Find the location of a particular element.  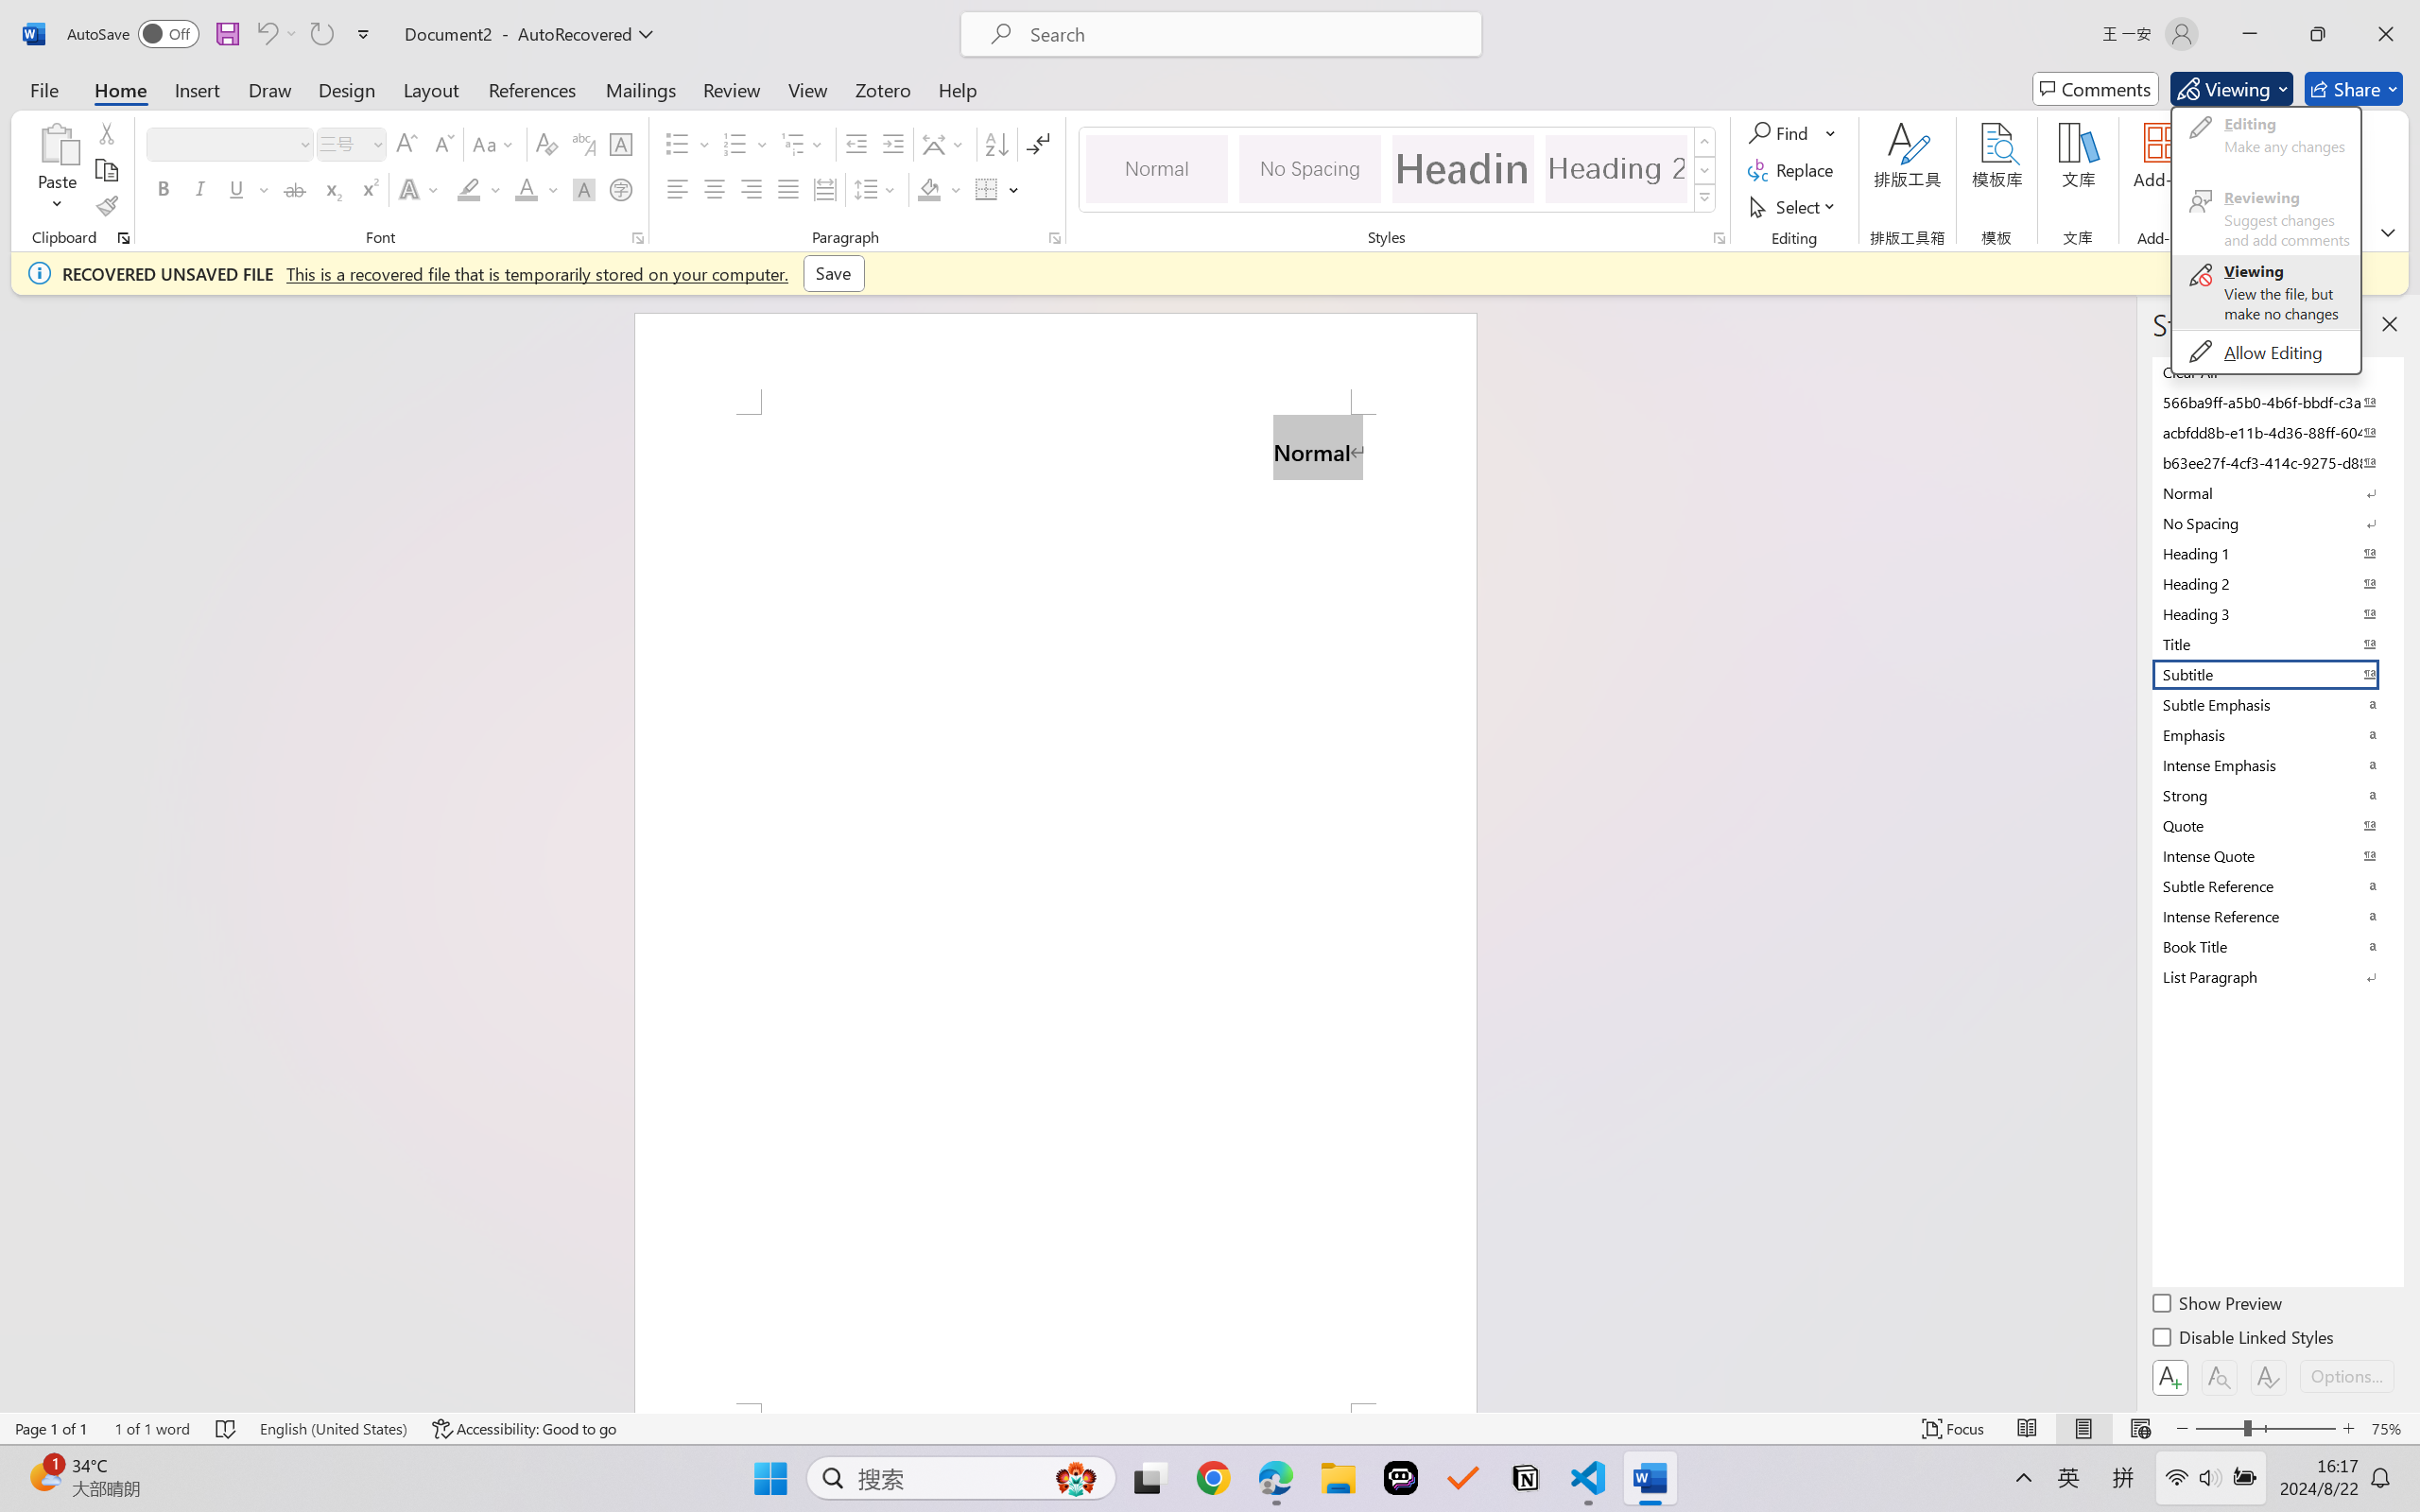

Office Clipboard... is located at coordinates (123, 238).